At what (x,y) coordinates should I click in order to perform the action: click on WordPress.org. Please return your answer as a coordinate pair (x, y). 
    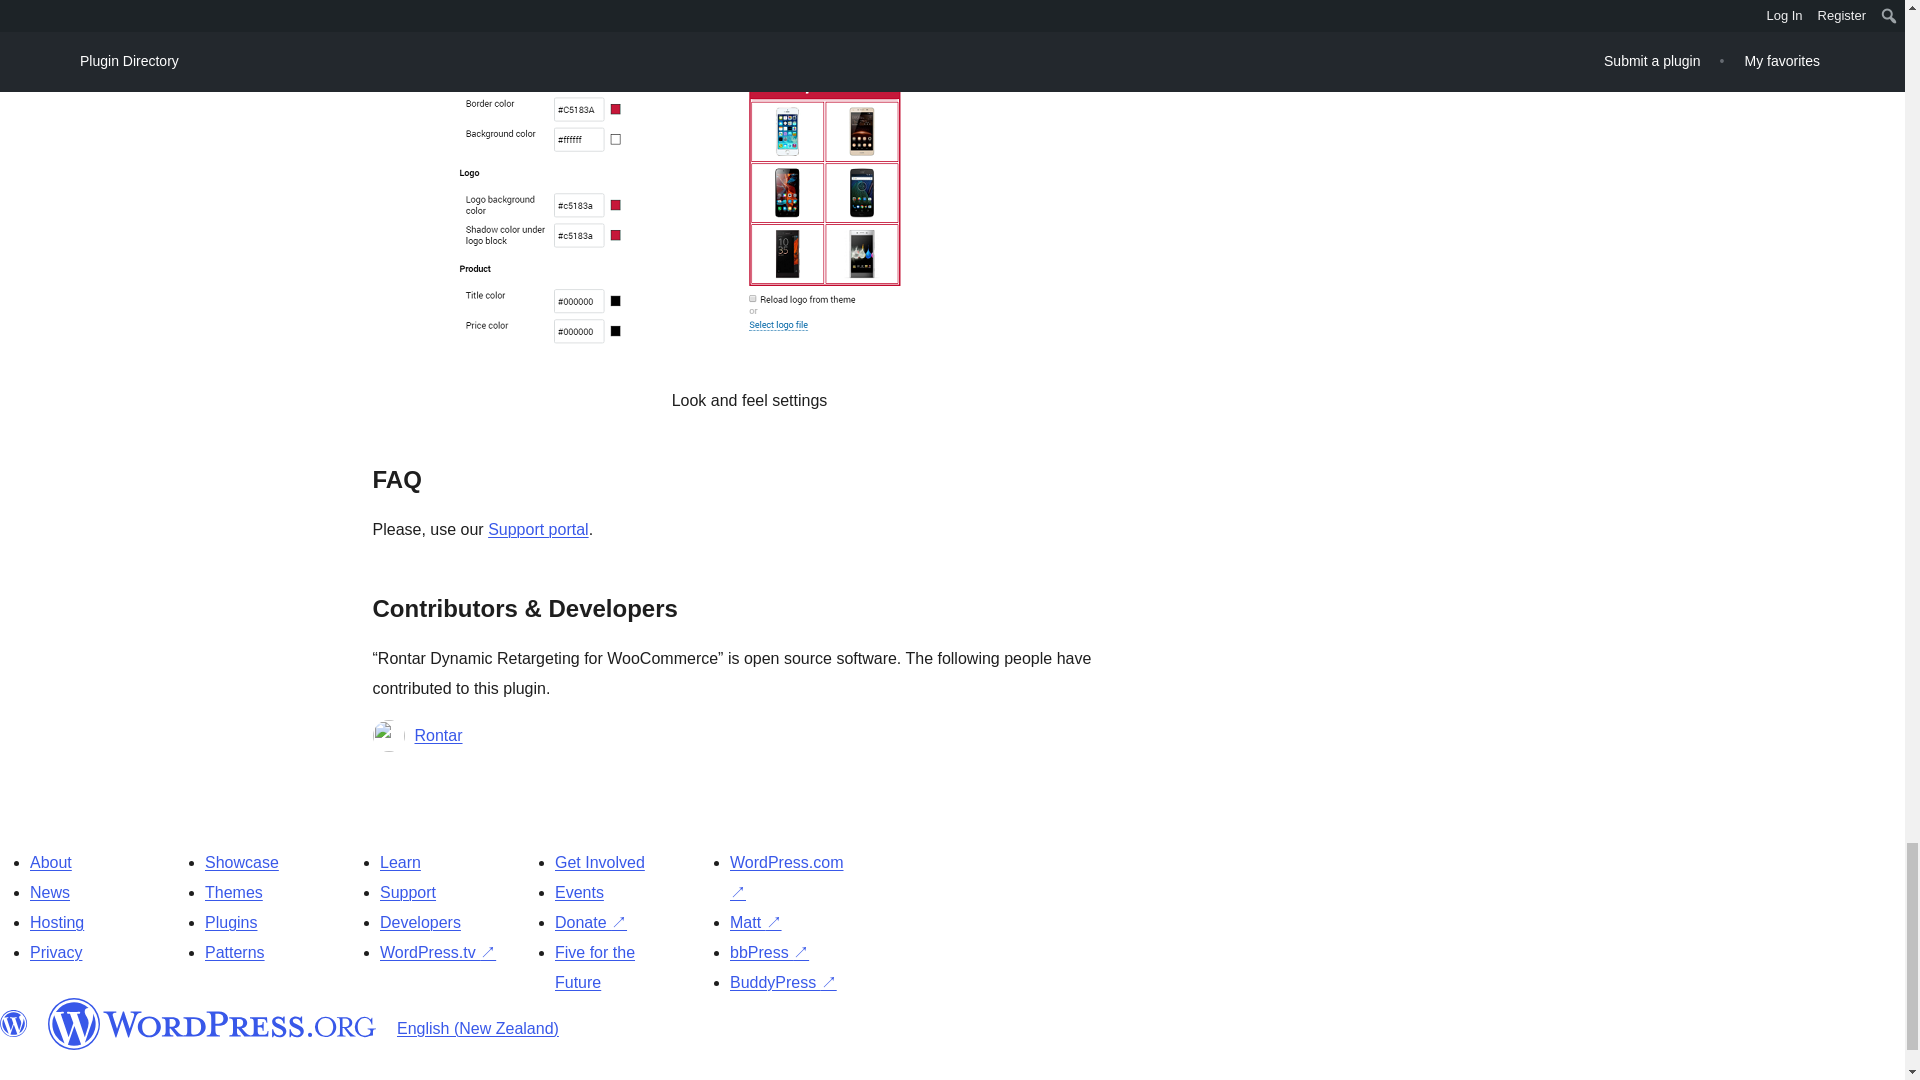
    Looking at the image, I should click on (212, 1023).